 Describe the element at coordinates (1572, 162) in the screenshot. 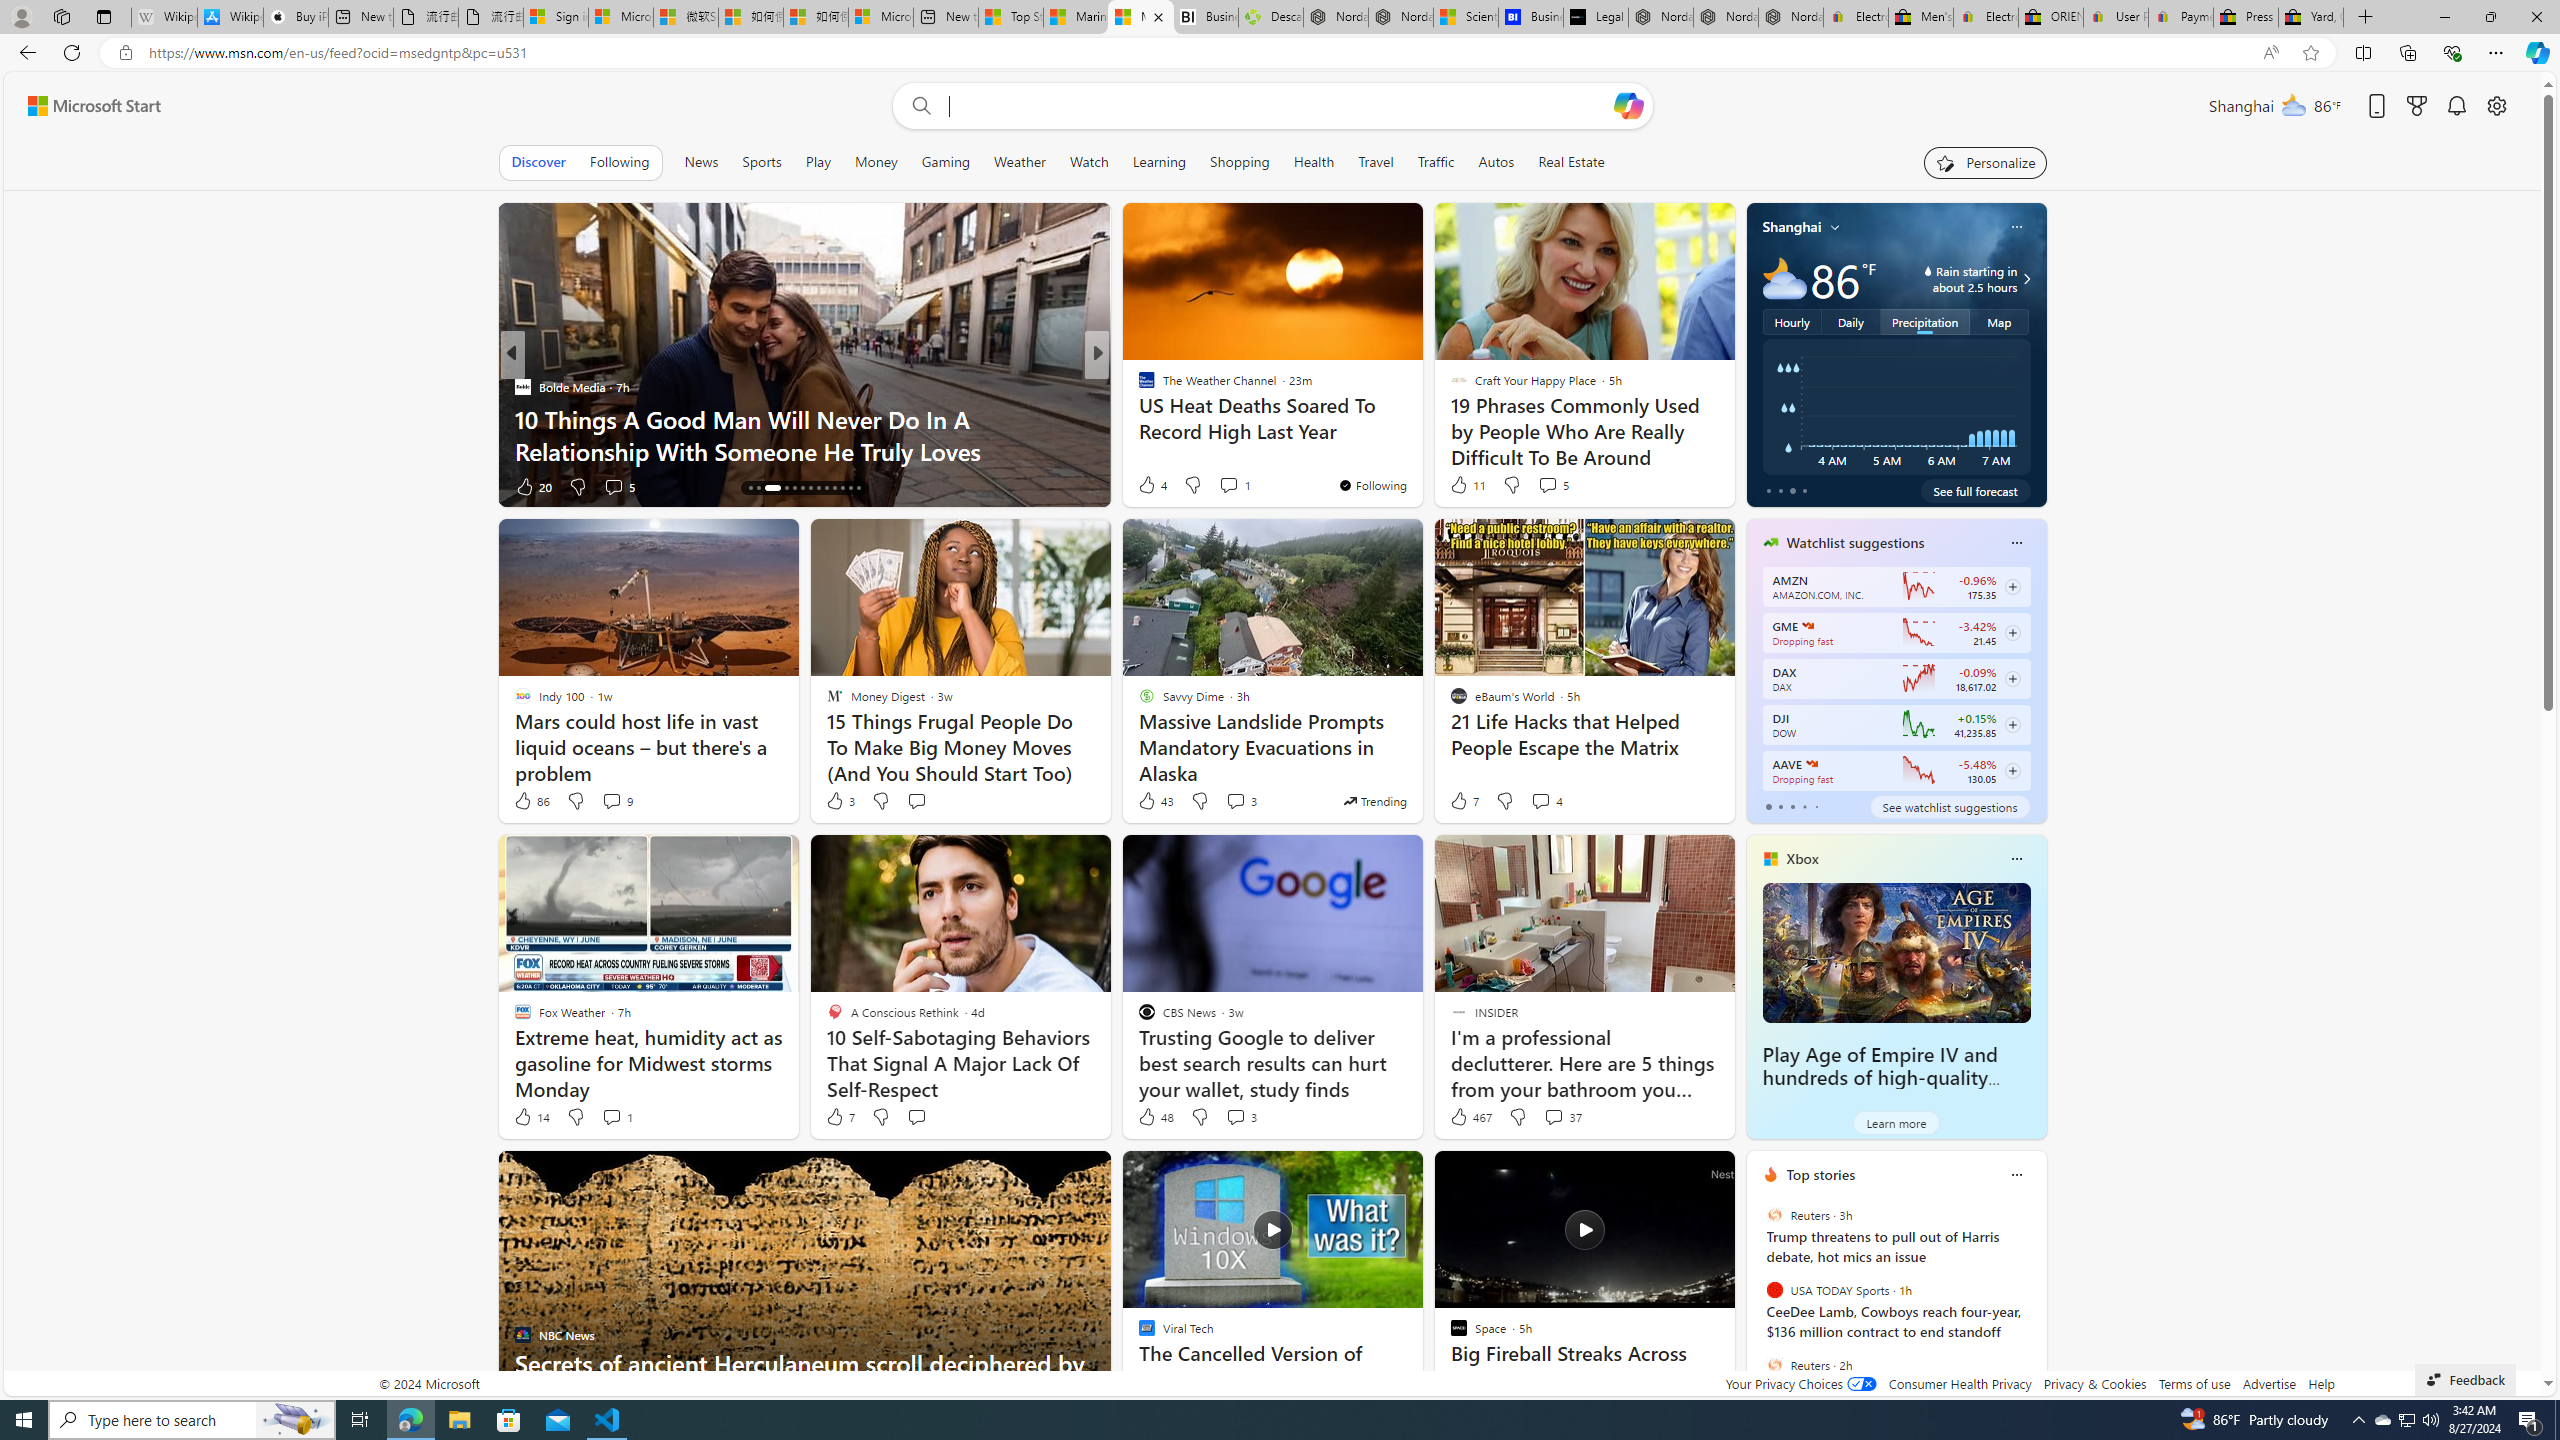

I see `Real Estate` at that location.